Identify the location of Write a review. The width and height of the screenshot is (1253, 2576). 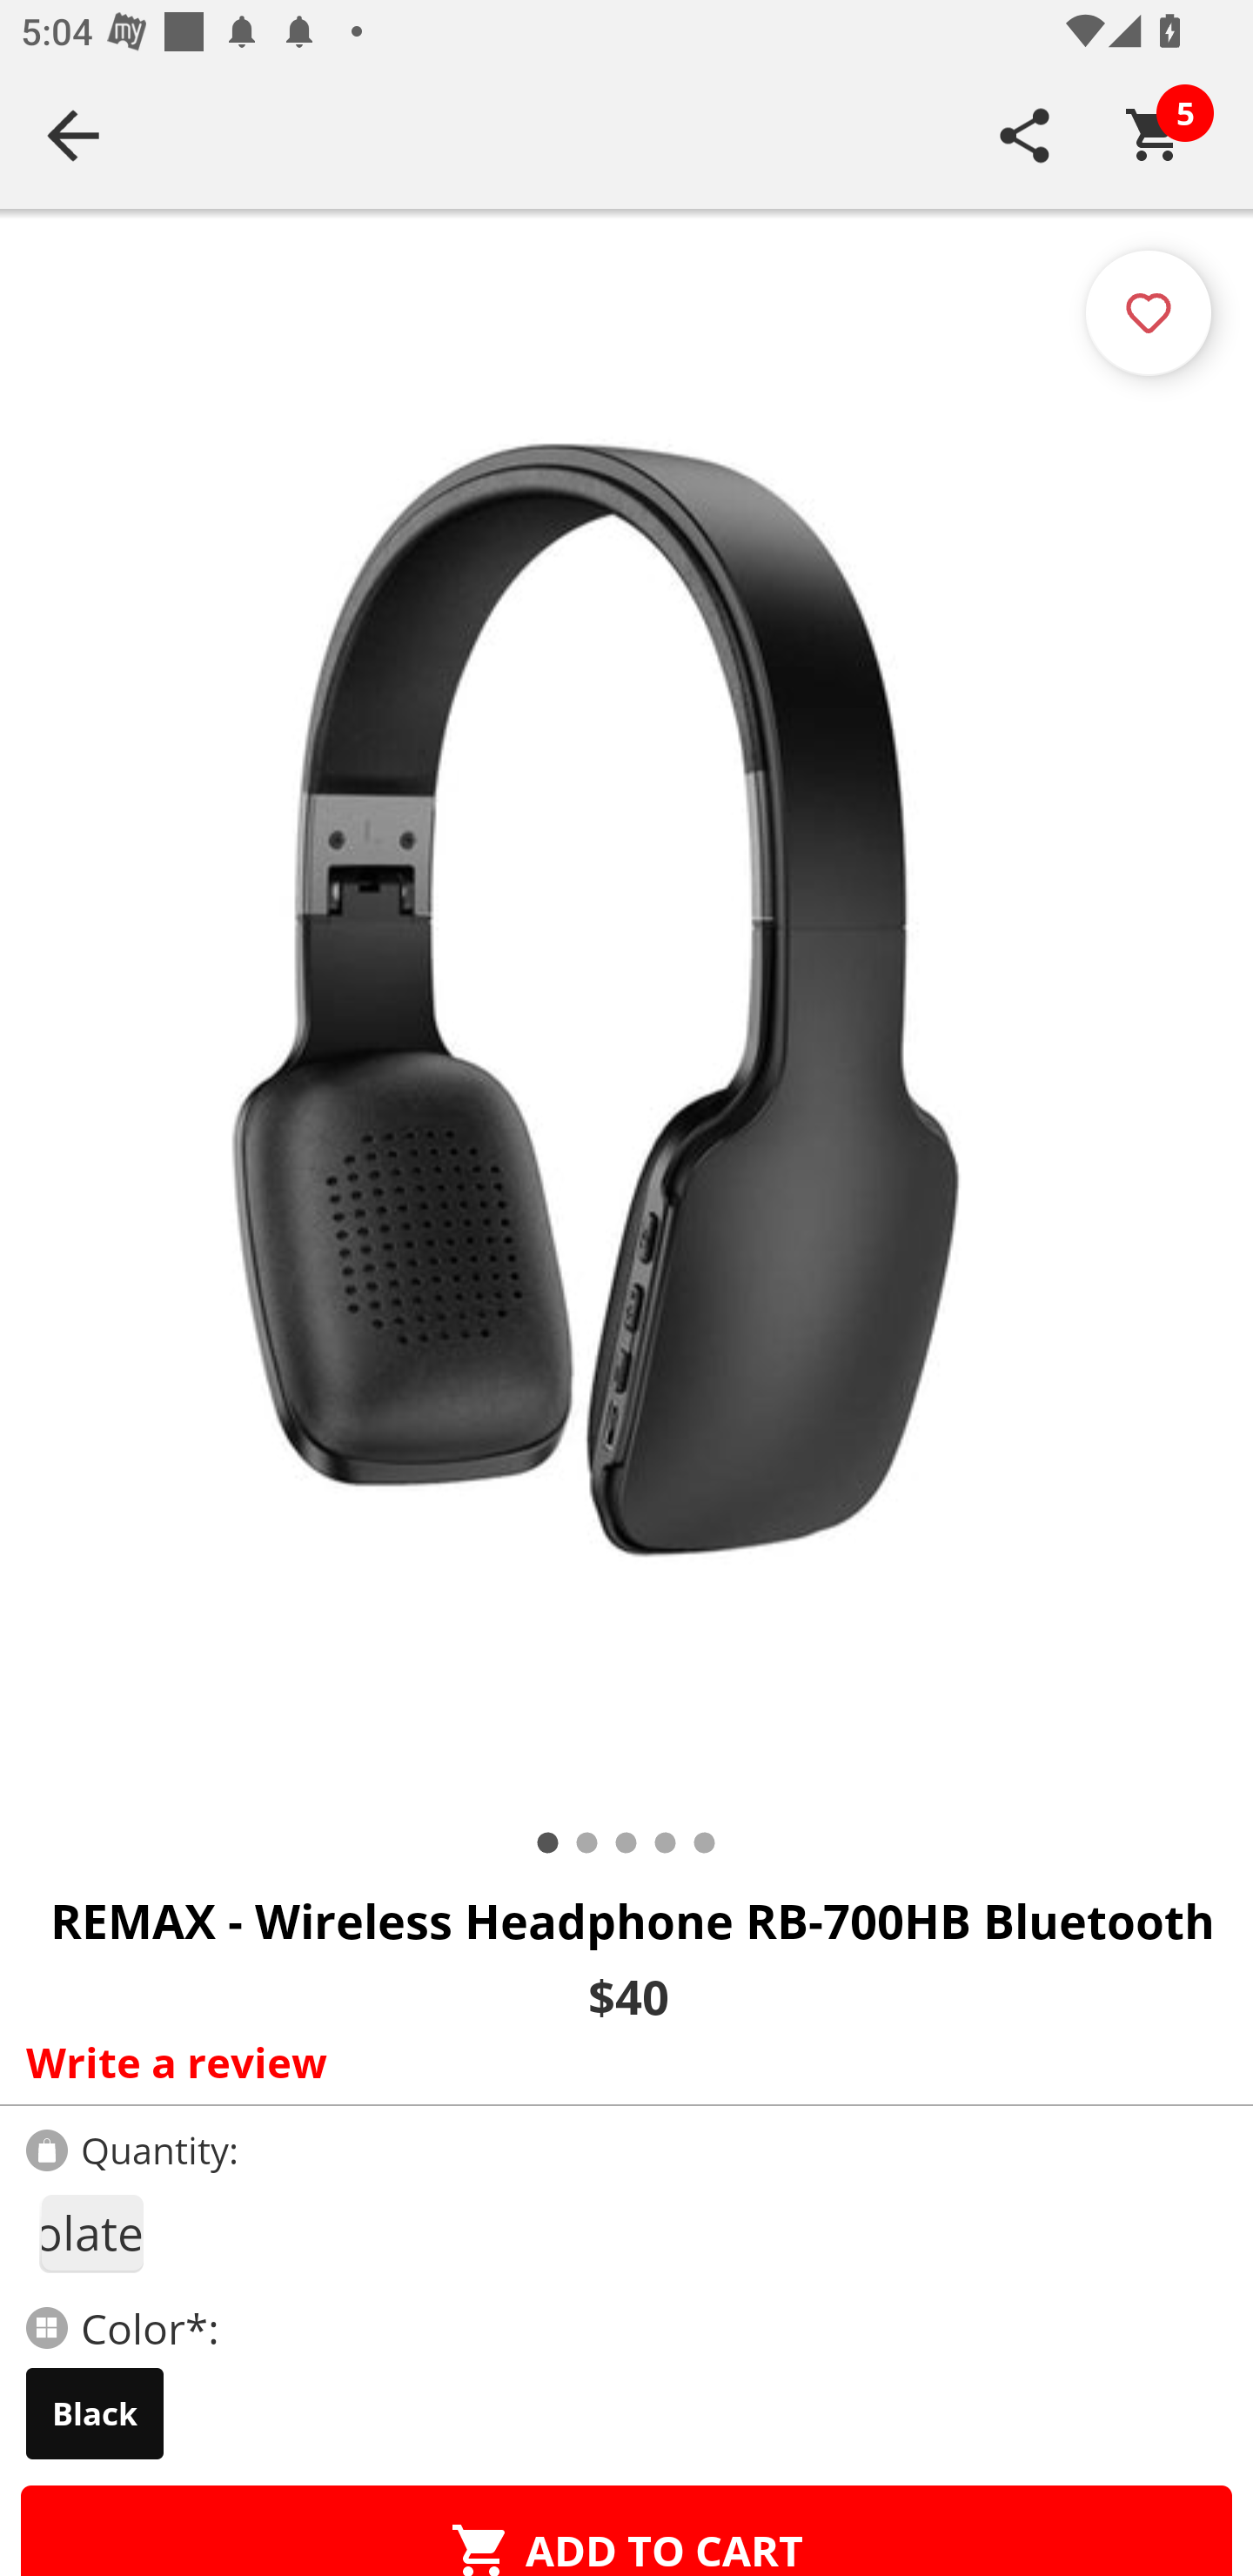
(620, 2062).